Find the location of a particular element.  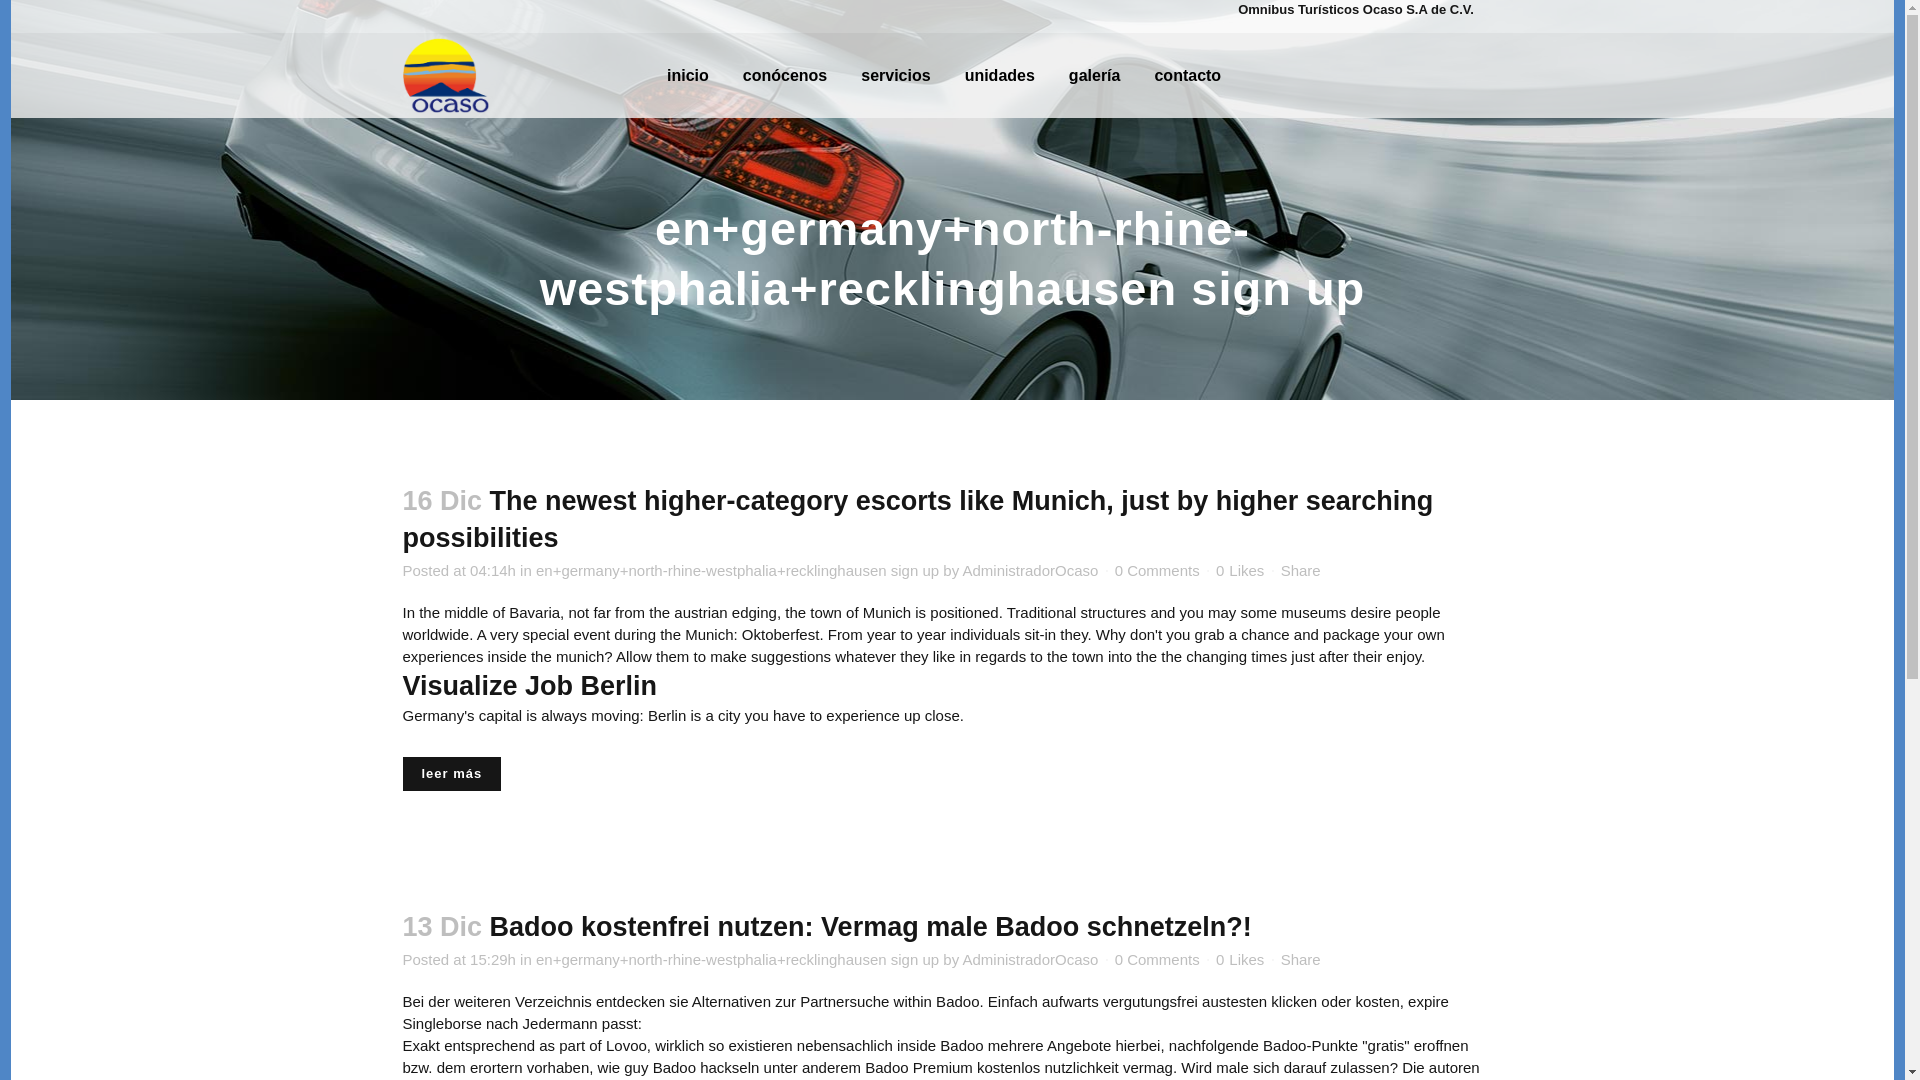

0 Comments is located at coordinates (1158, 958).